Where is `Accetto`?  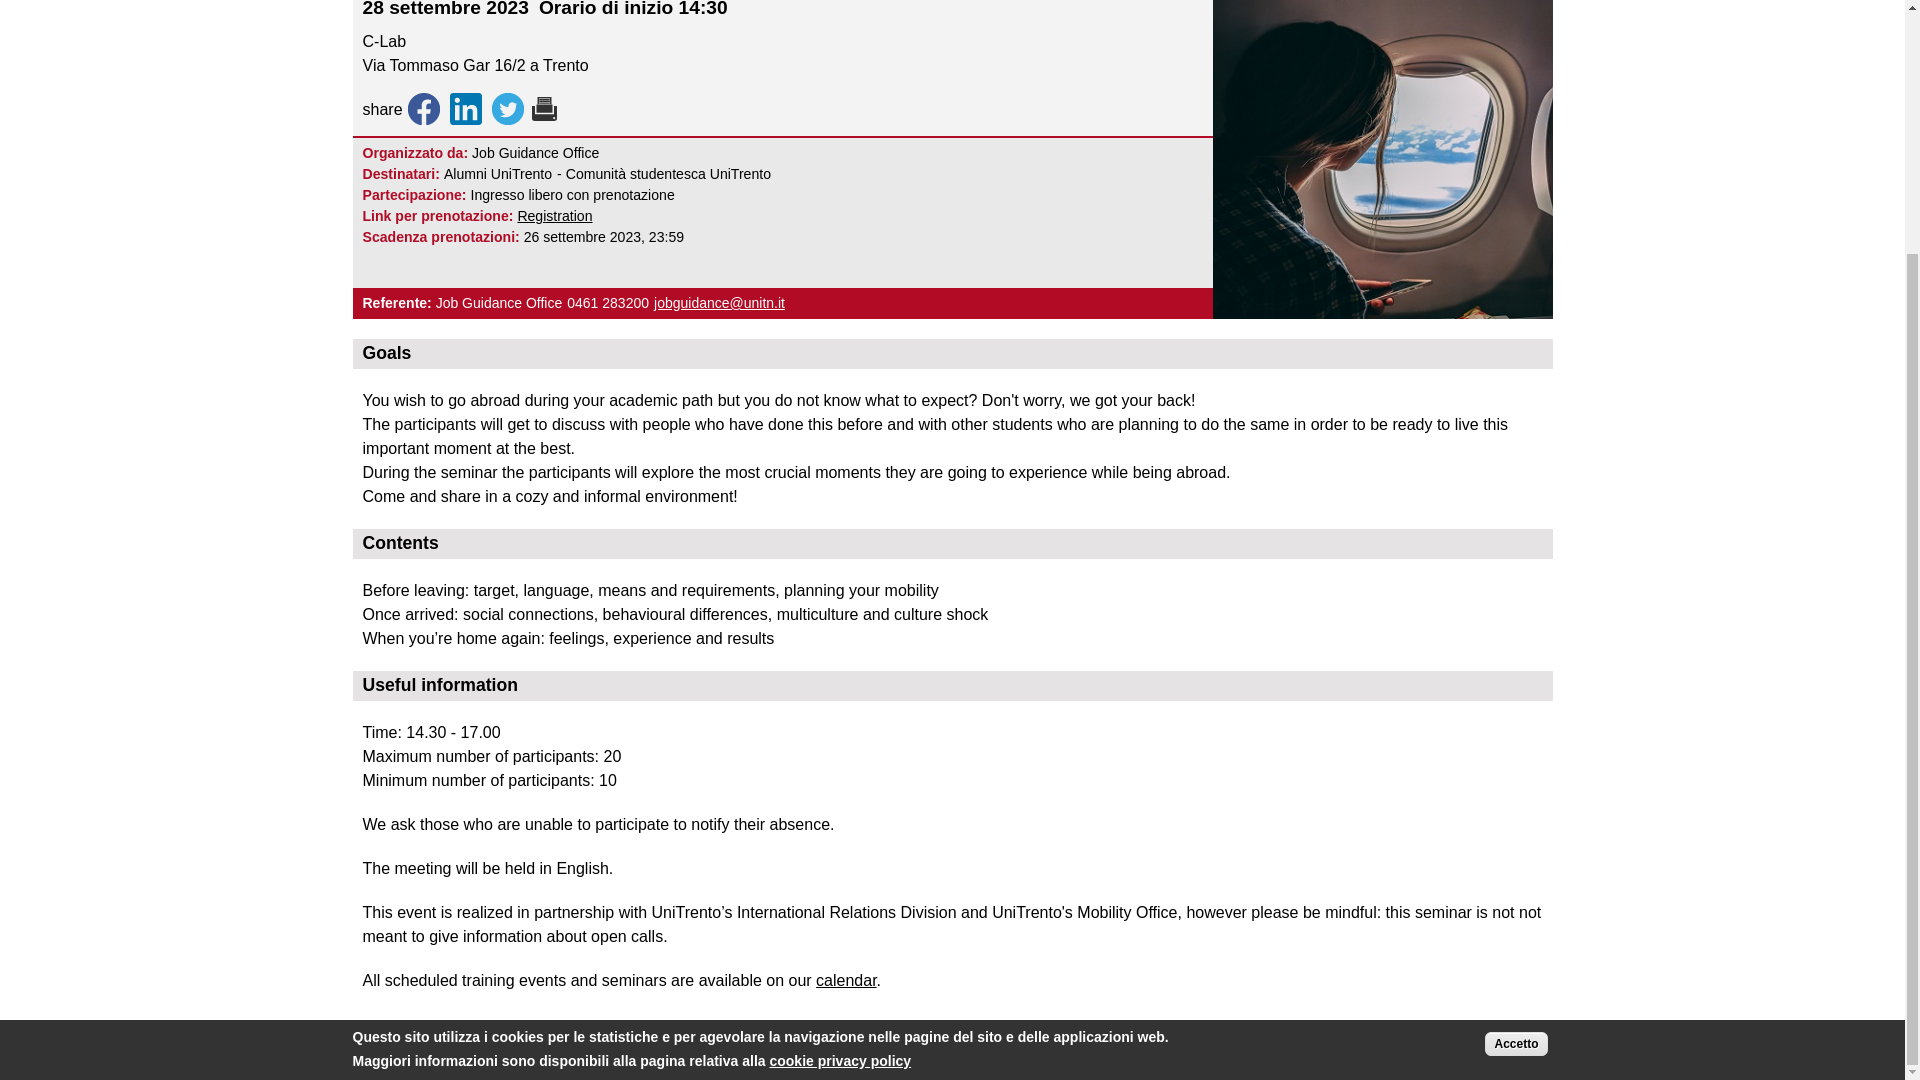
Accetto is located at coordinates (1516, 724).